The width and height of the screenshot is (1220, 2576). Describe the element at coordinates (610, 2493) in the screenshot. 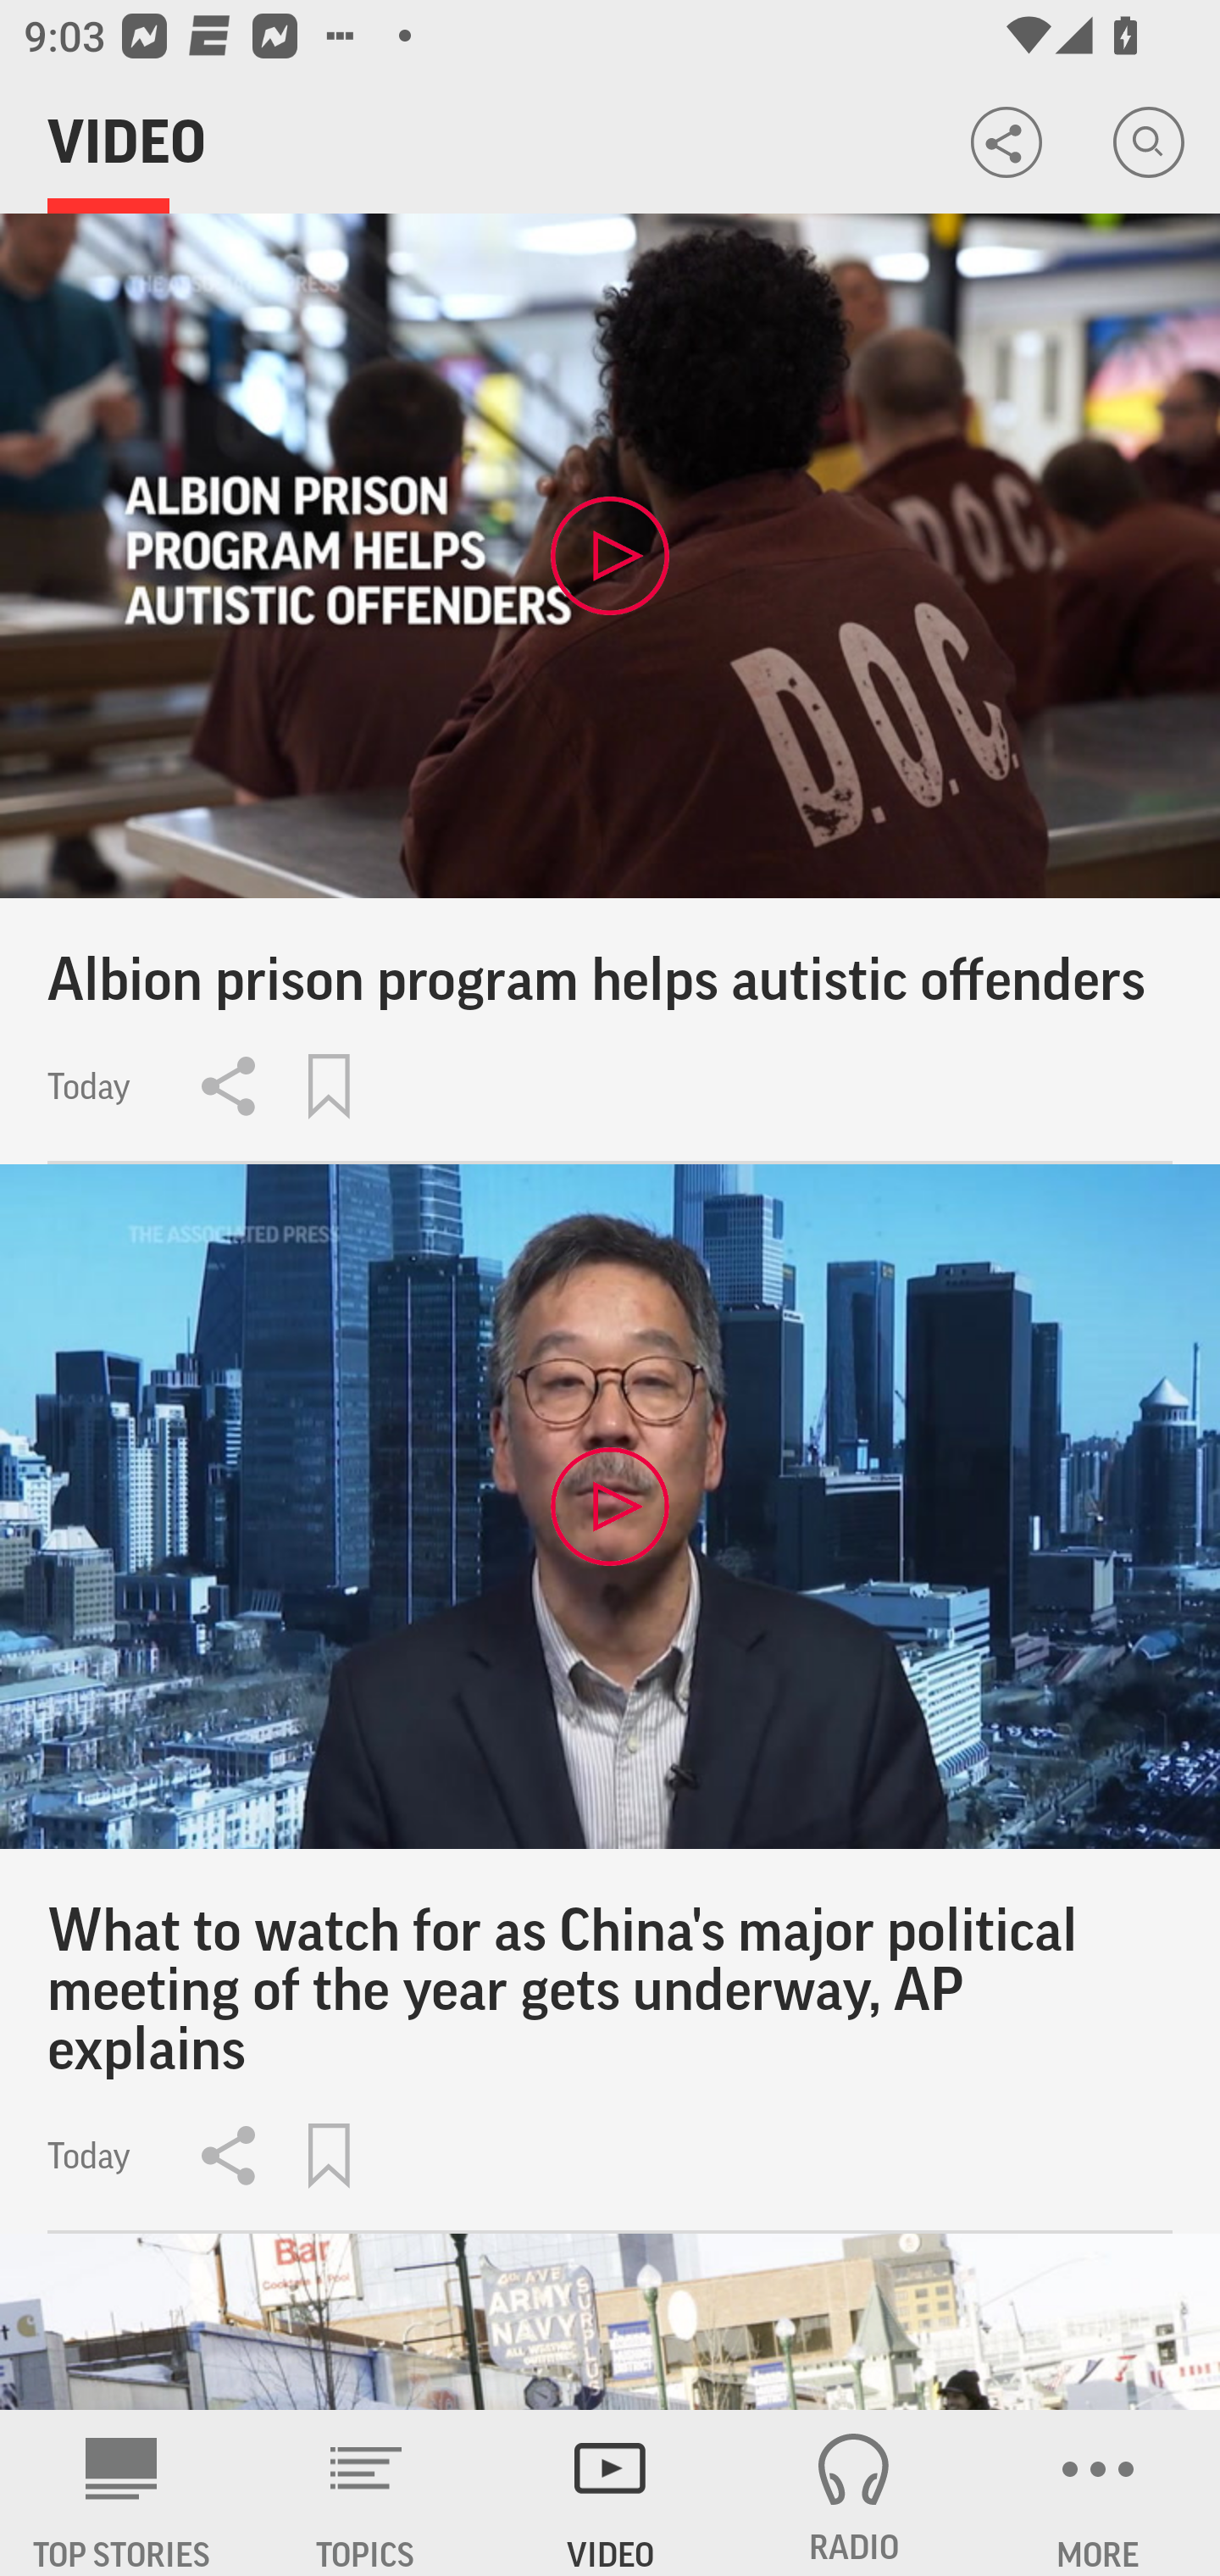

I see `VIDEO` at that location.